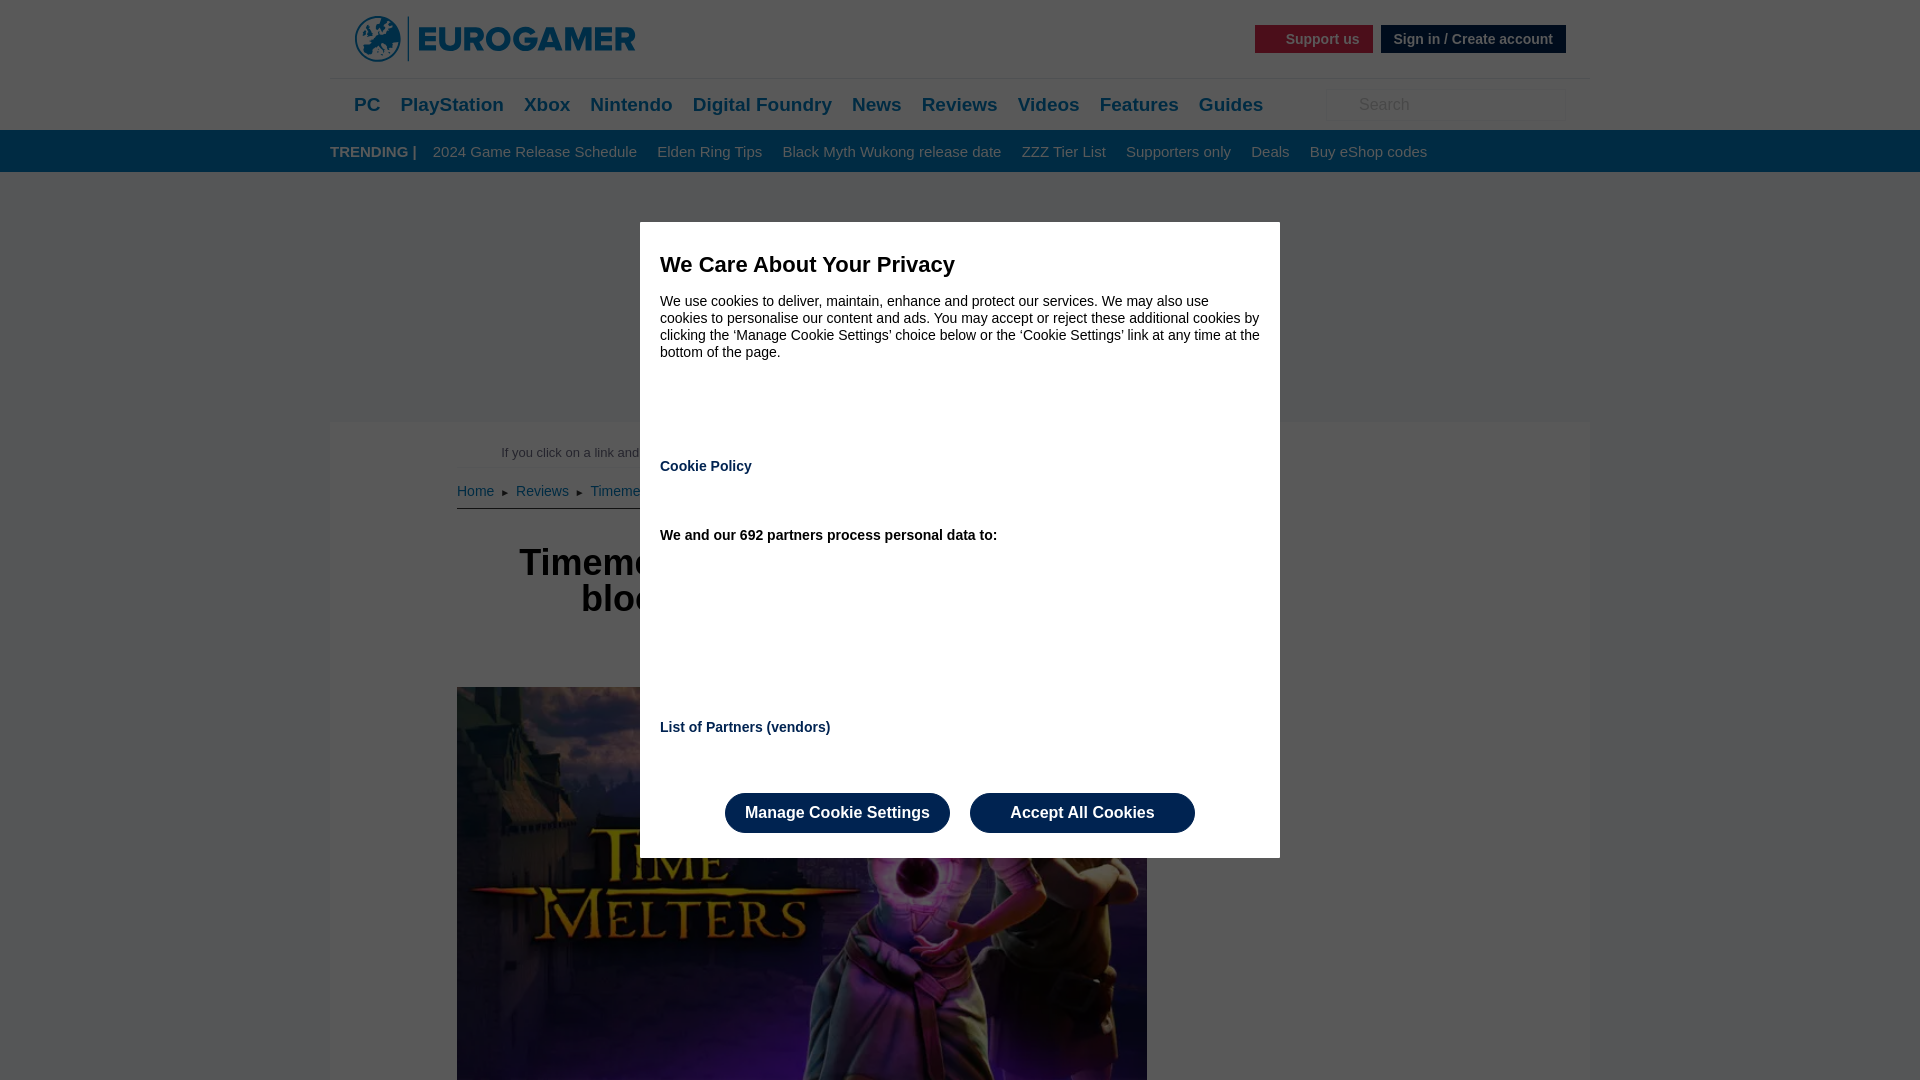  Describe the element at coordinates (628, 490) in the screenshot. I see `Timemelters` at that location.